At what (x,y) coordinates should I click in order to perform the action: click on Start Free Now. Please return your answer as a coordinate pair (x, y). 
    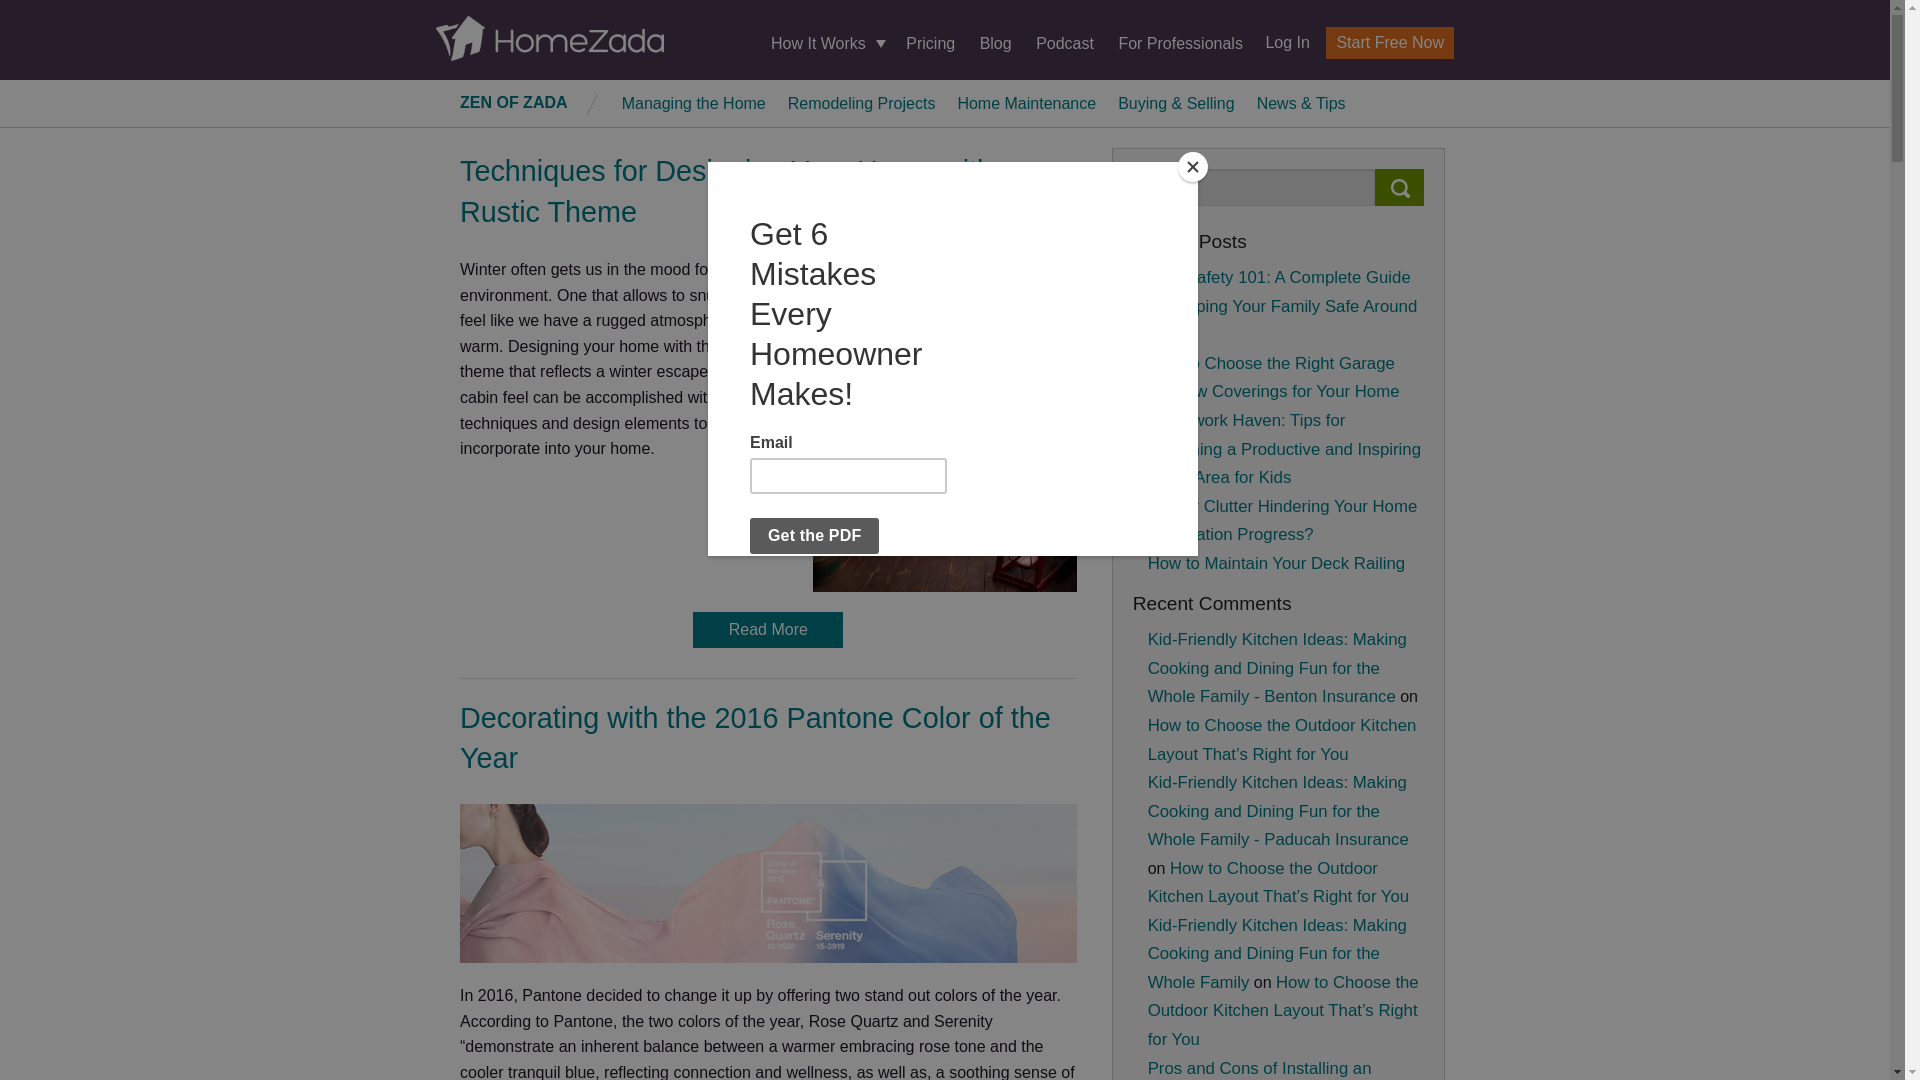
    Looking at the image, I should click on (1390, 43).